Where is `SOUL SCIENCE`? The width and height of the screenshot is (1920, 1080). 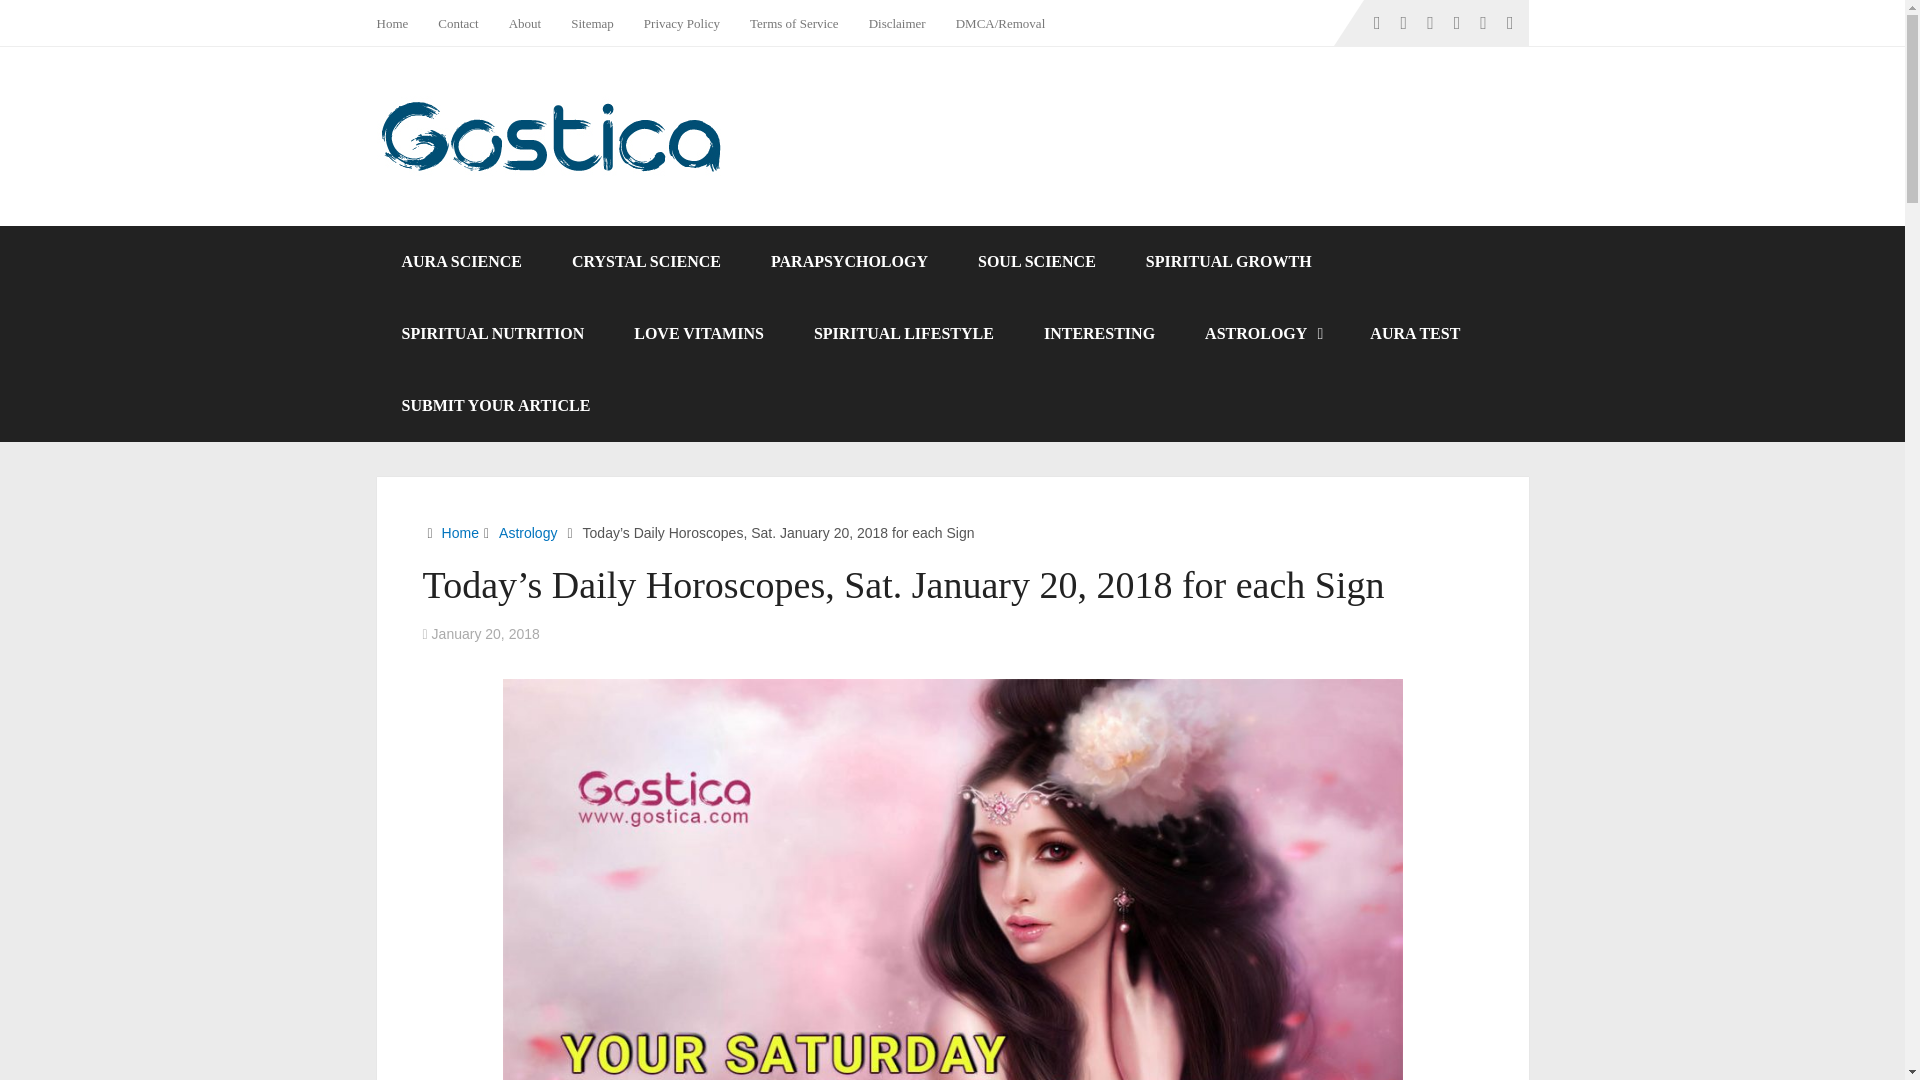
SOUL SCIENCE is located at coordinates (1036, 262).